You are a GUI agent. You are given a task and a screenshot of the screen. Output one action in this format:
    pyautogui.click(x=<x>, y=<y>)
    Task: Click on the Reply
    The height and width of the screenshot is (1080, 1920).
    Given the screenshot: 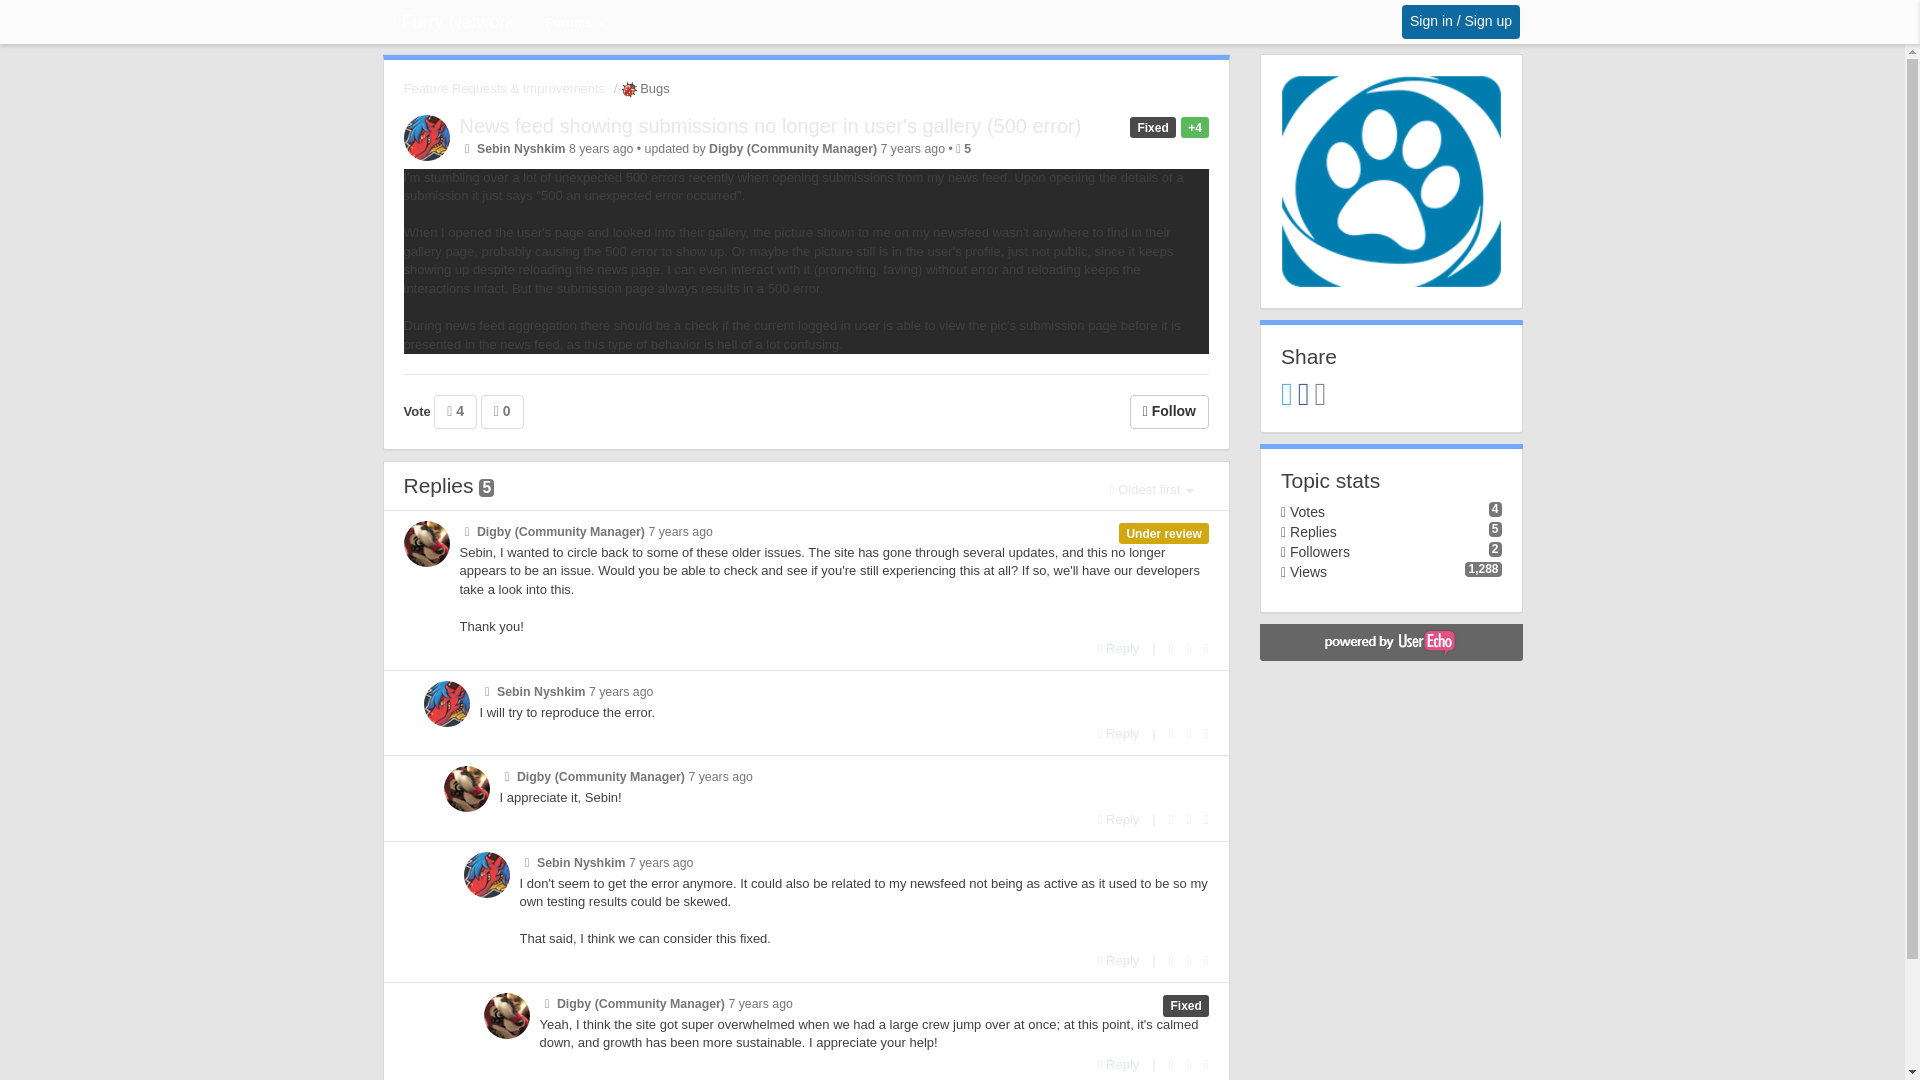 What is the action you would take?
    pyautogui.click(x=1119, y=820)
    